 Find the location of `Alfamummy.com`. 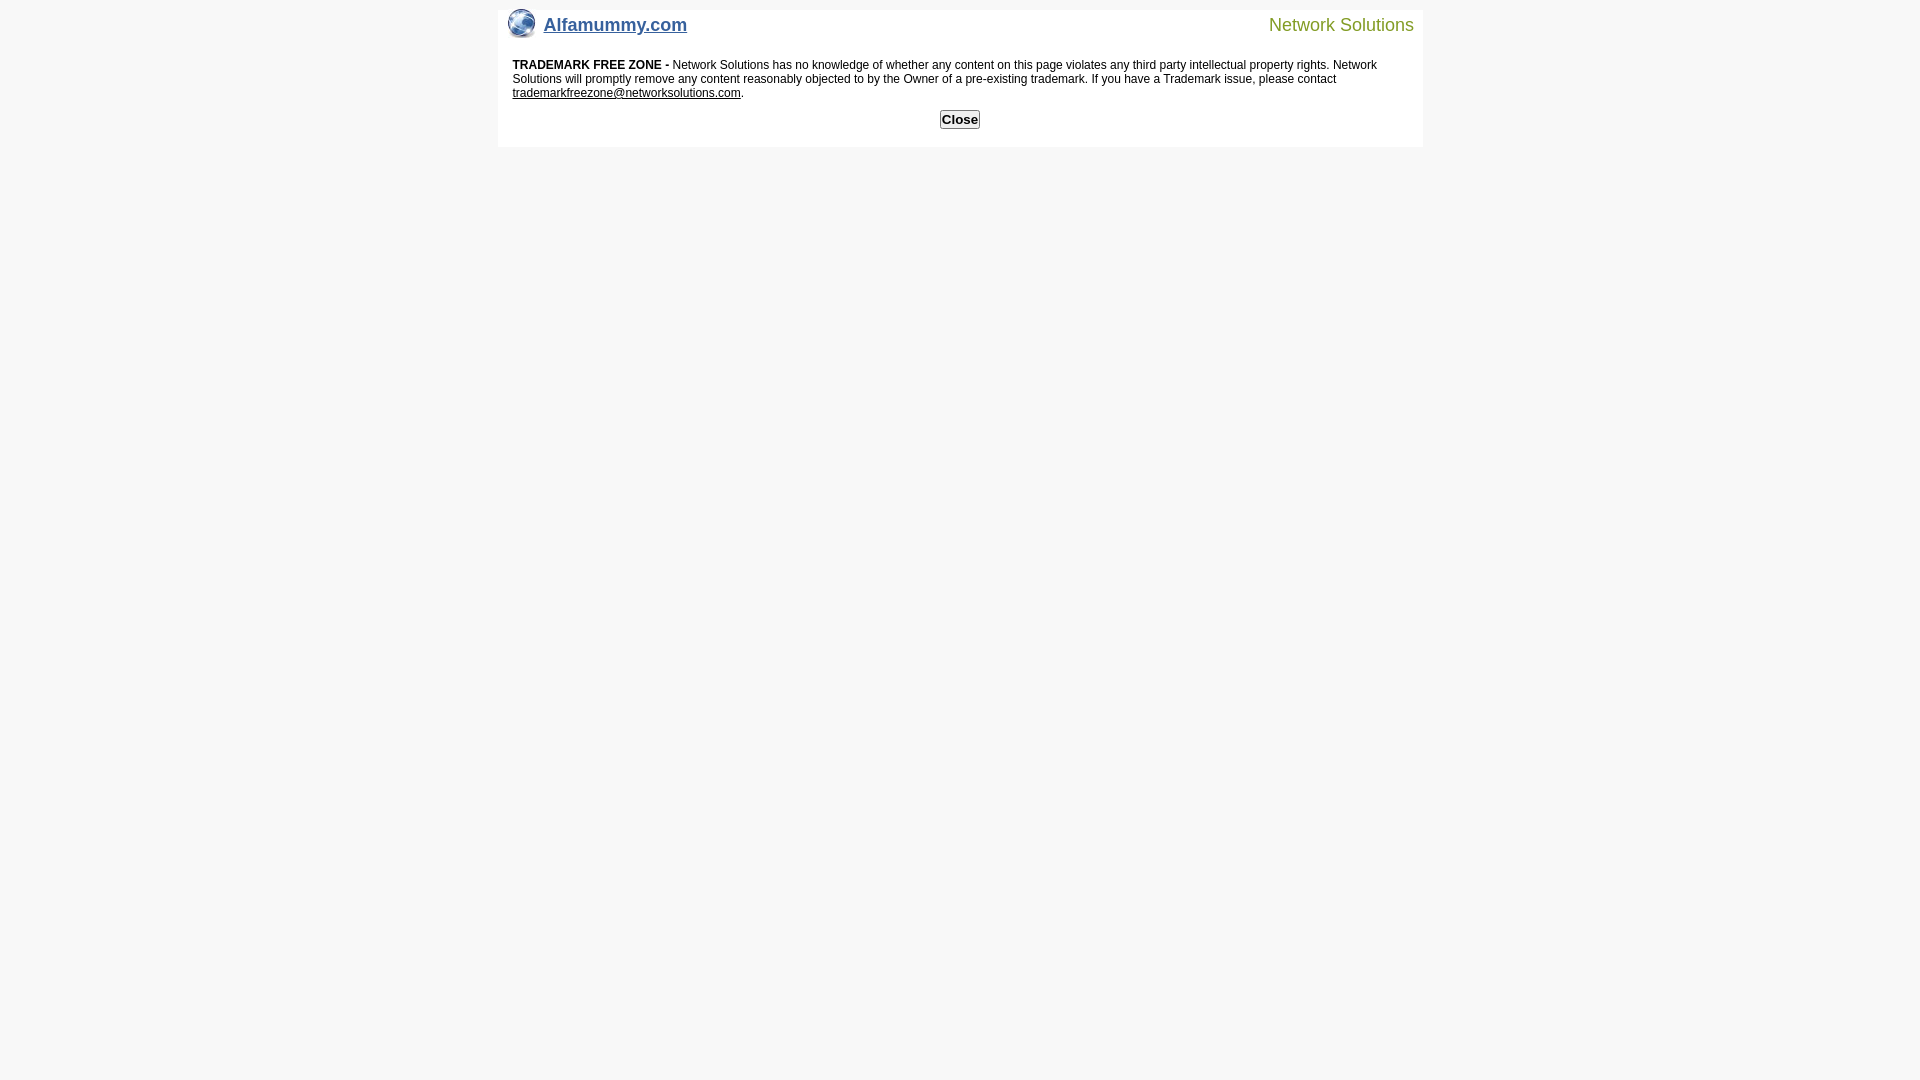

Alfamummy.com is located at coordinates (598, 30).